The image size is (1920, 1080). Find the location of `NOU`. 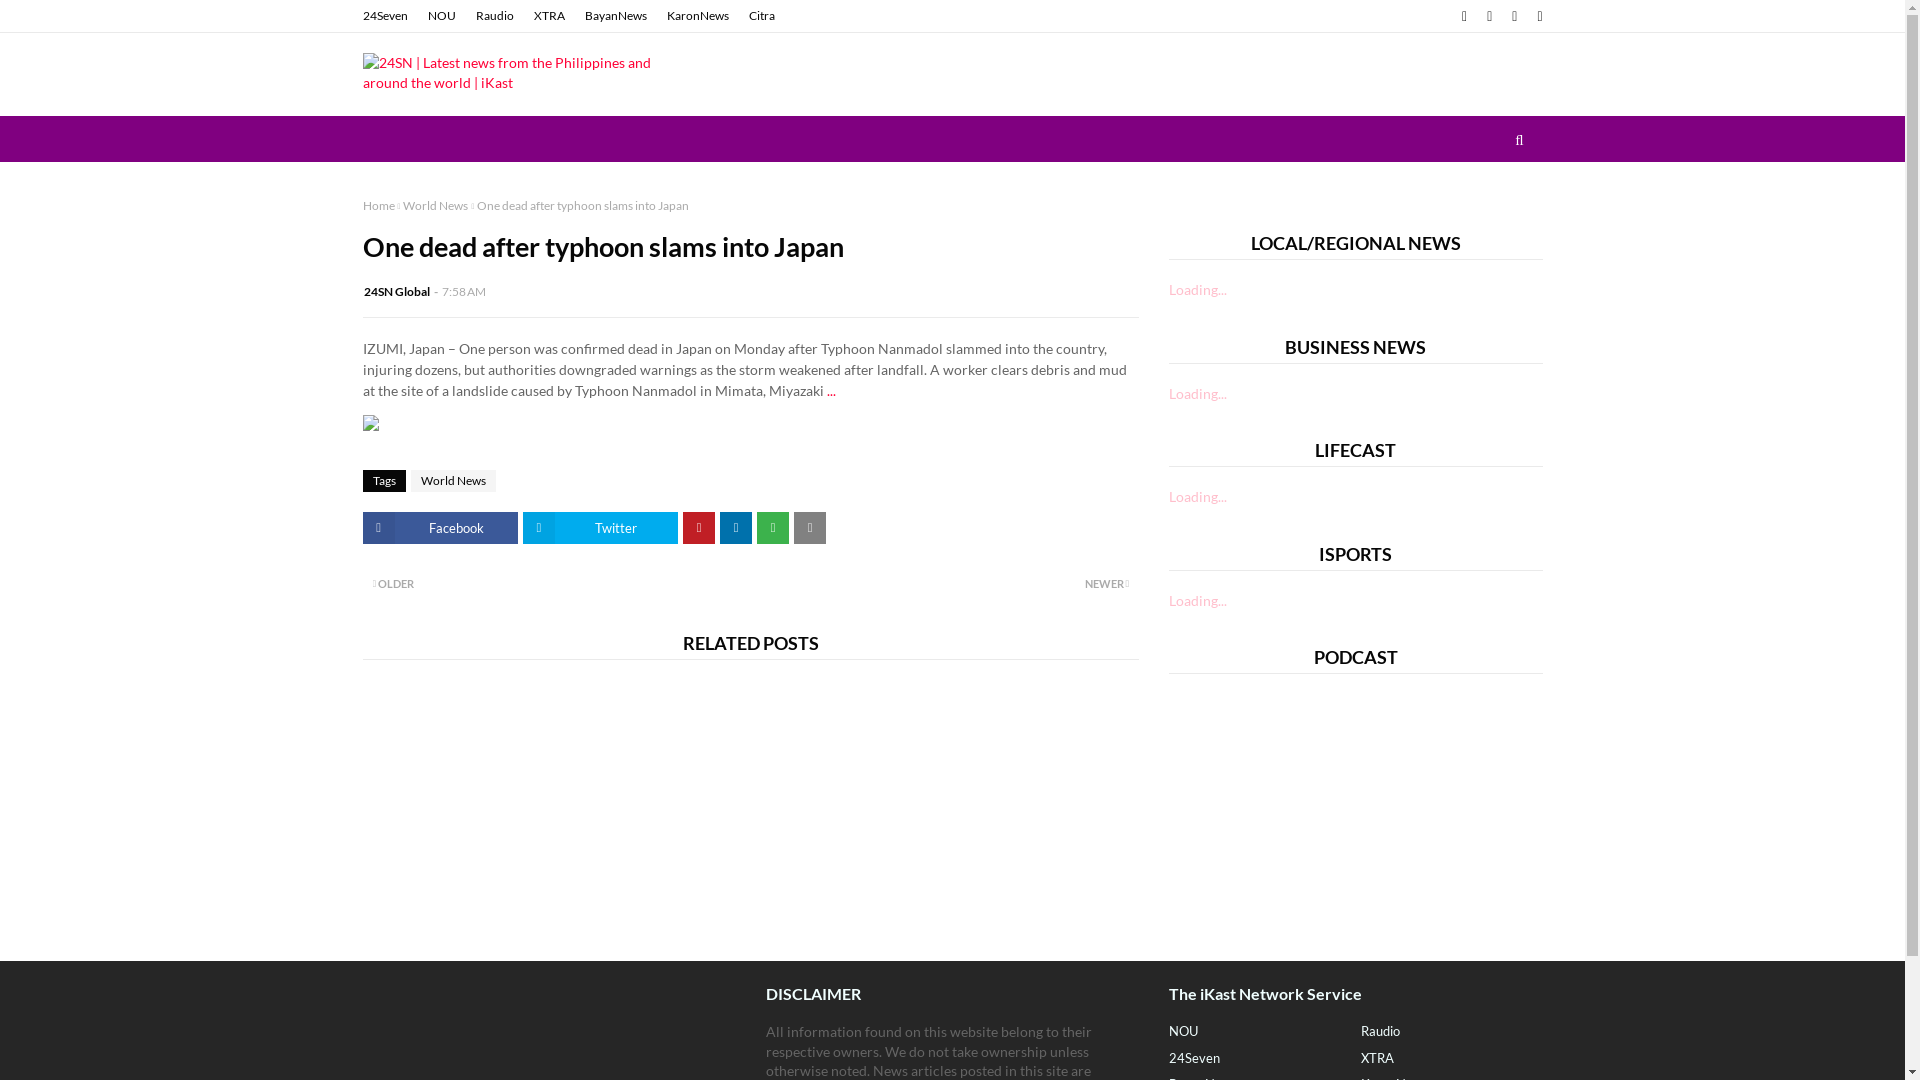

NOU is located at coordinates (441, 16).